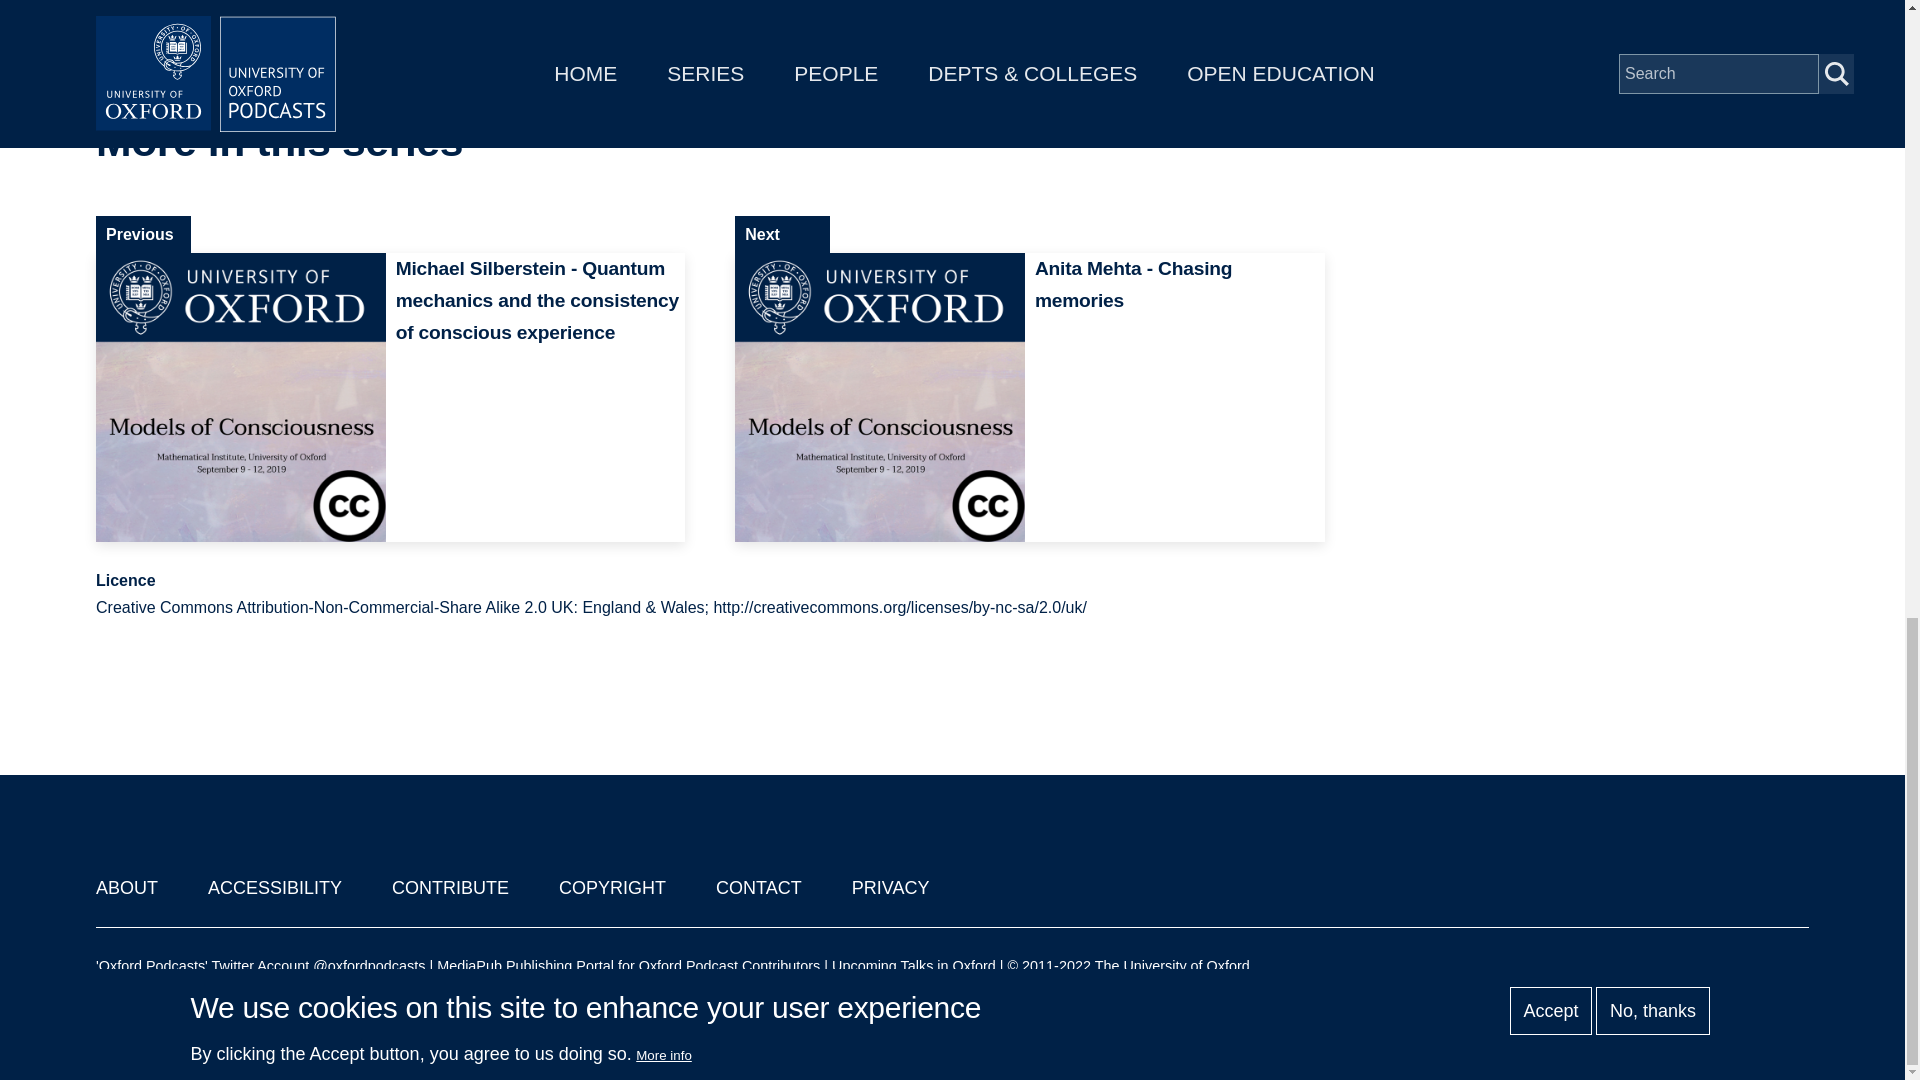  Describe the element at coordinates (890, 888) in the screenshot. I see `PRIVACY` at that location.